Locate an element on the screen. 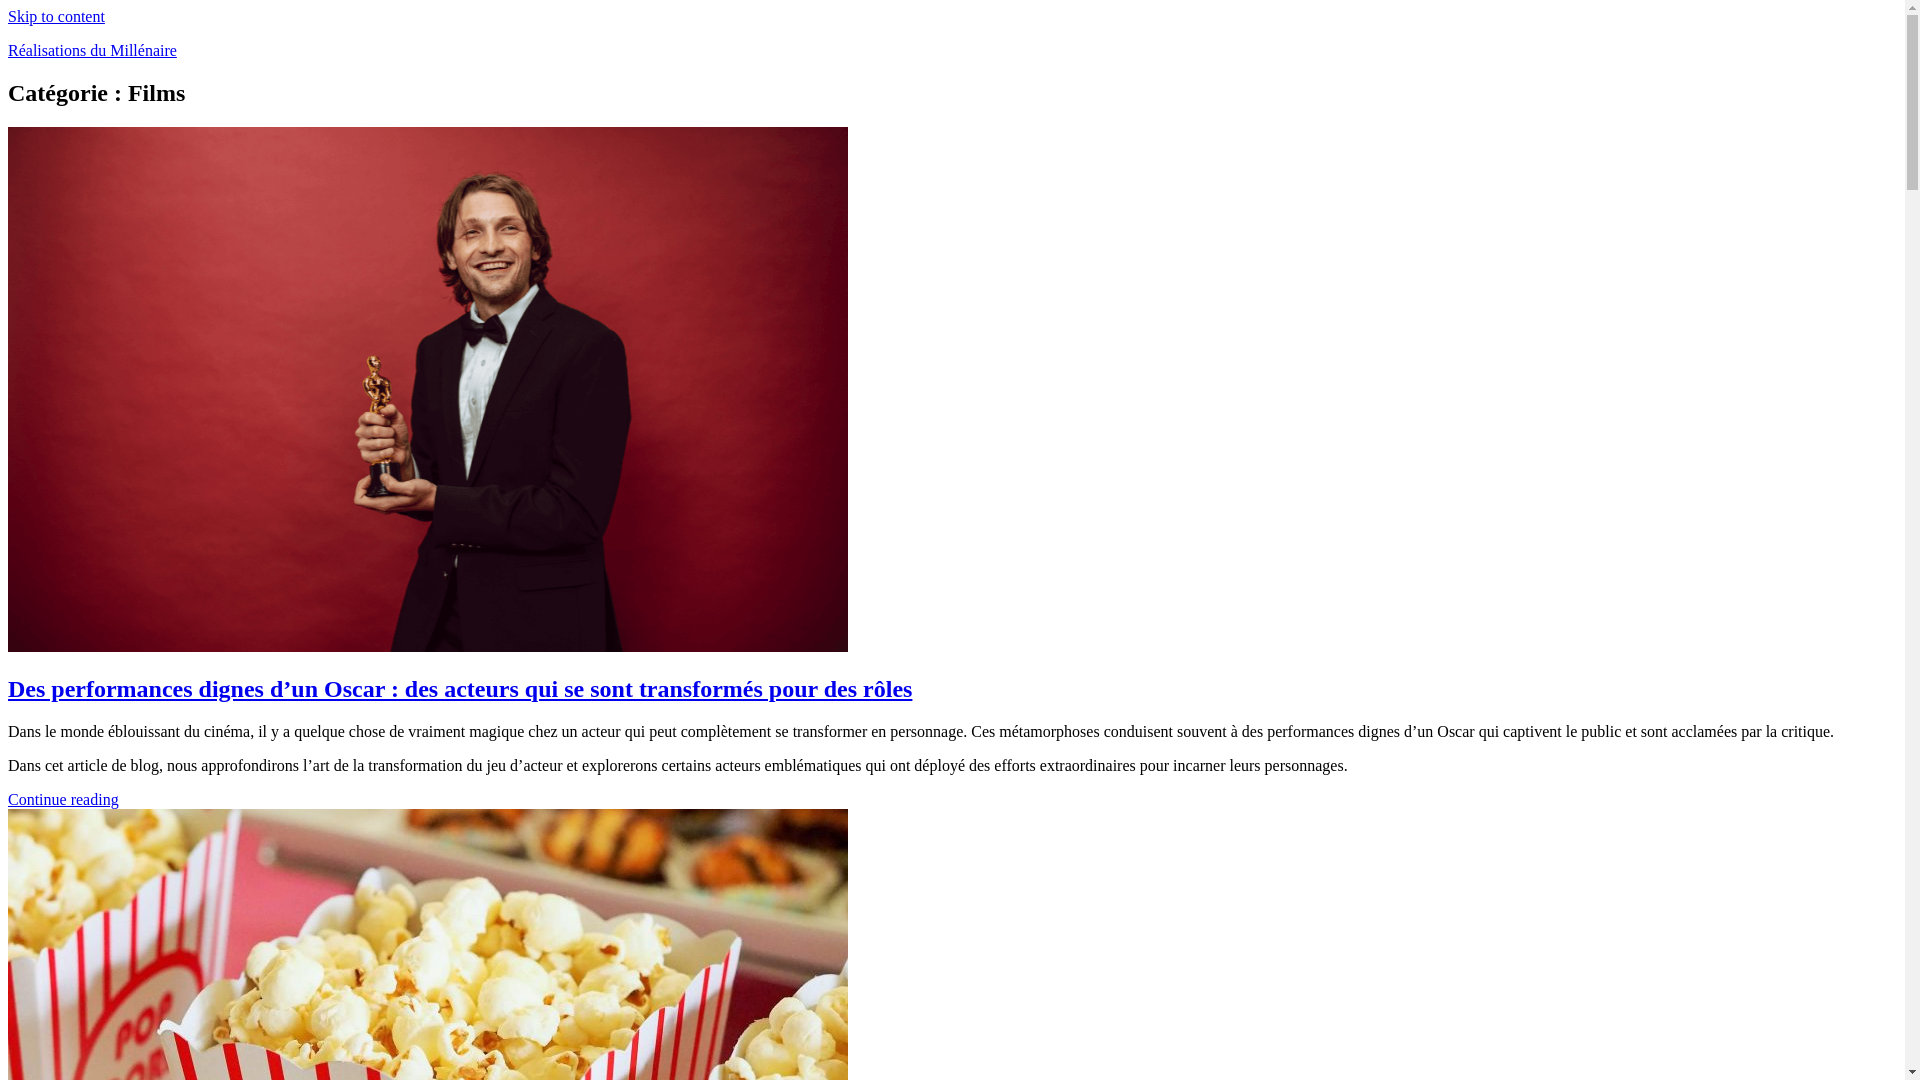  Continue reading is located at coordinates (64, 800).